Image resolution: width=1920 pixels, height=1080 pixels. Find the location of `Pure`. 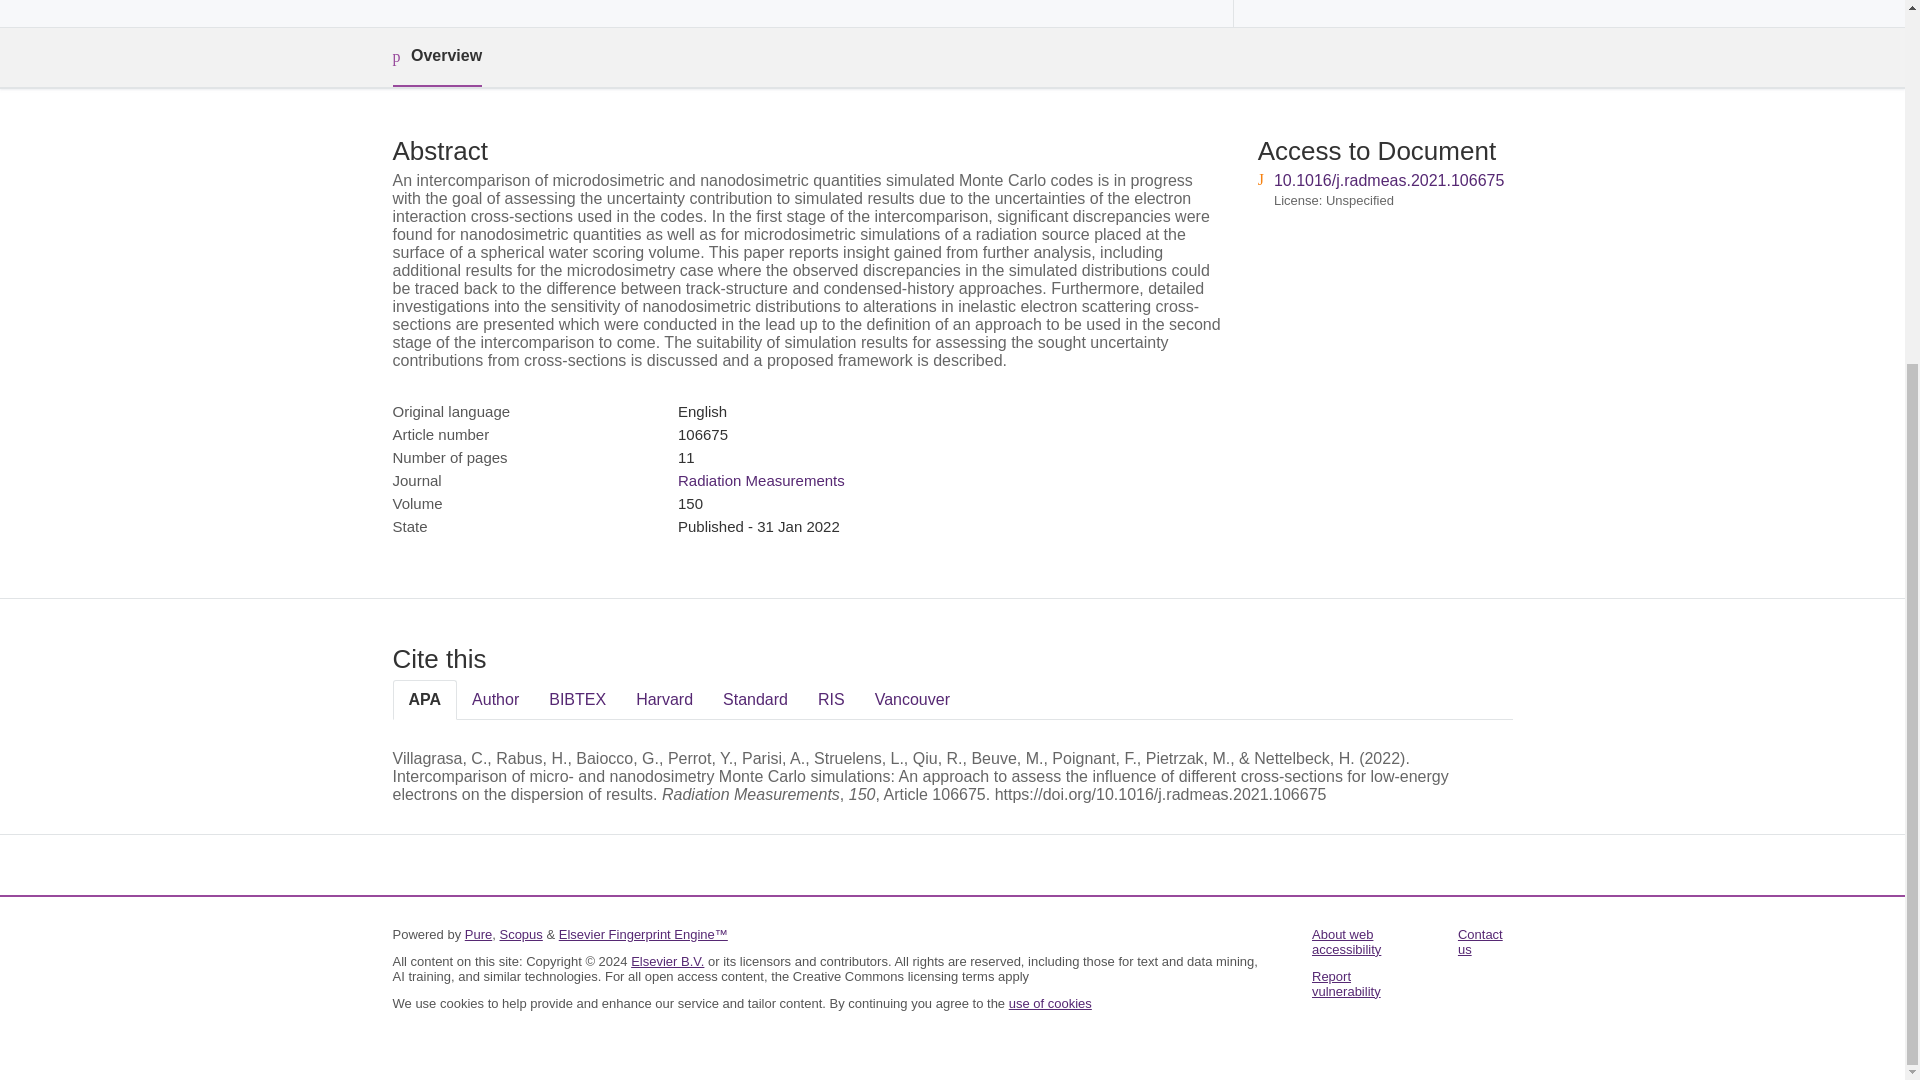

Pure is located at coordinates (478, 934).